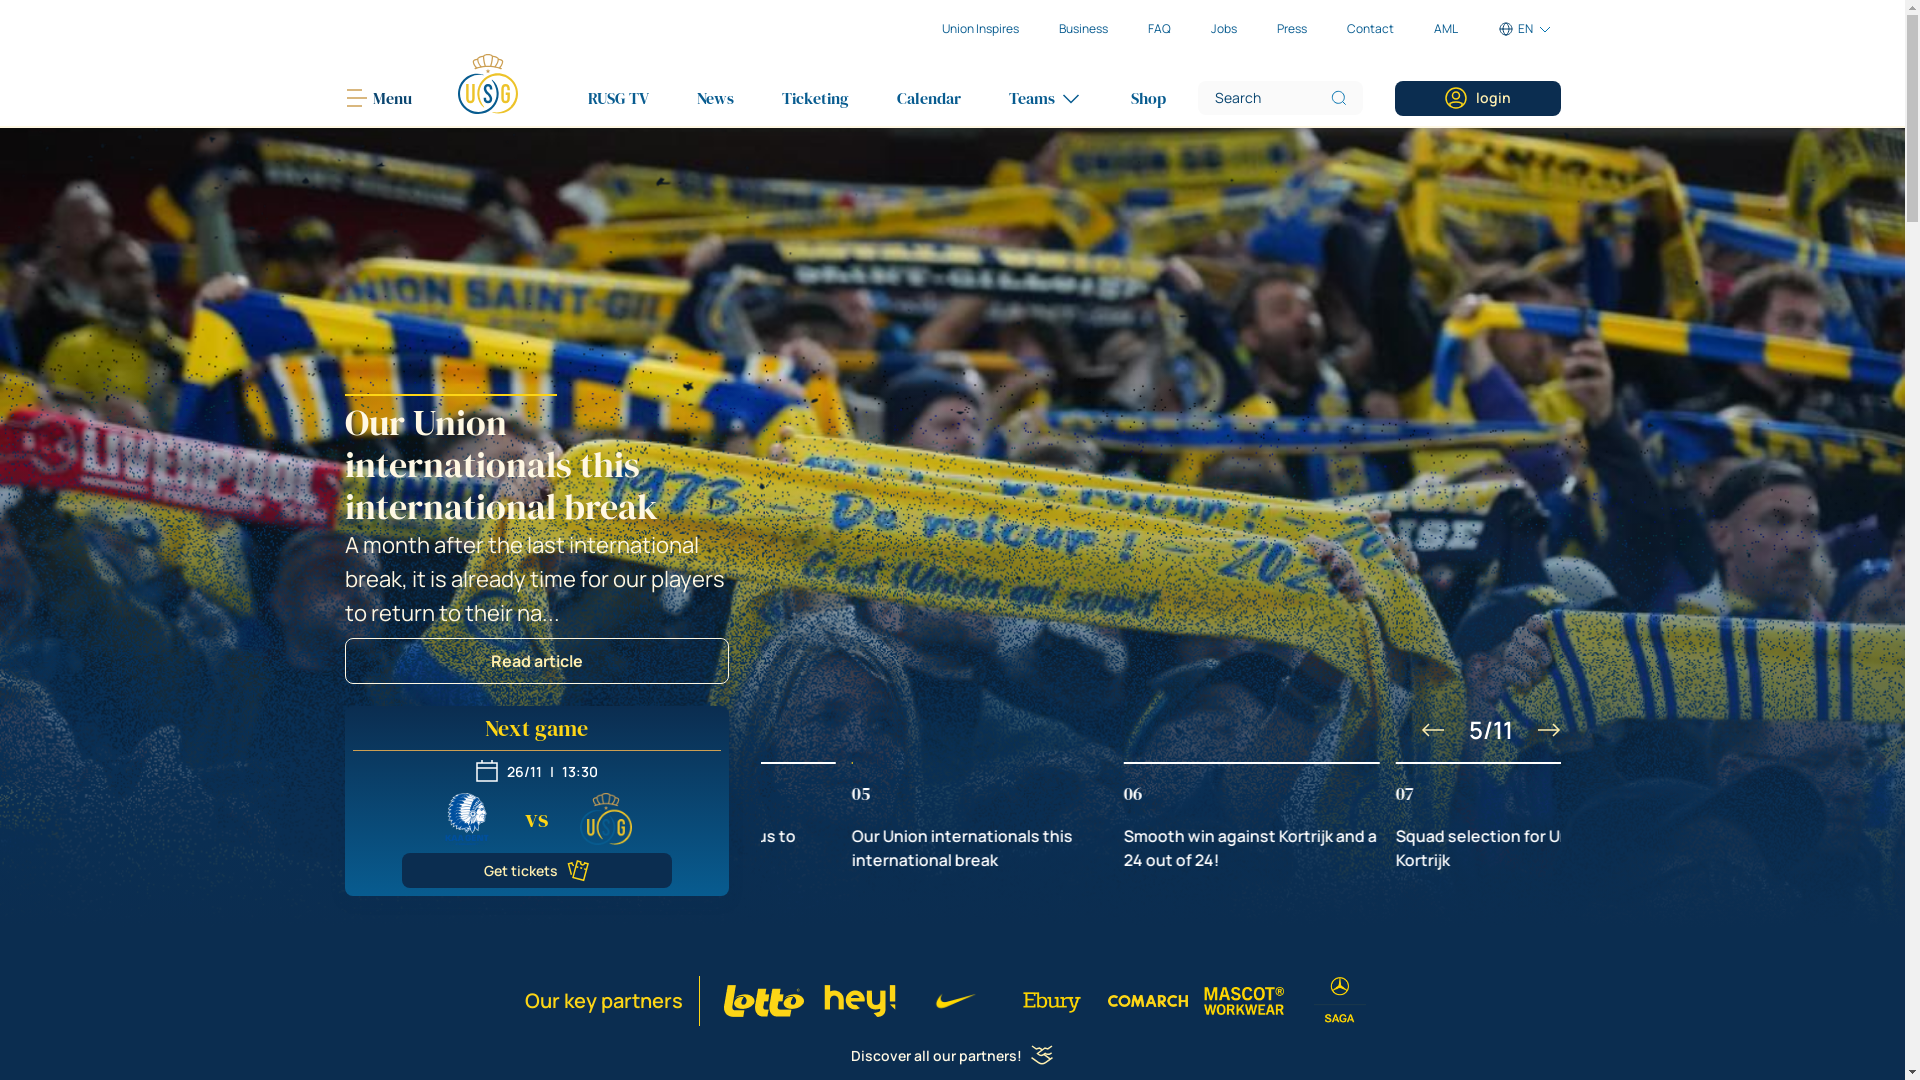  What do you see at coordinates (714, 98) in the screenshot?
I see `News` at bounding box center [714, 98].